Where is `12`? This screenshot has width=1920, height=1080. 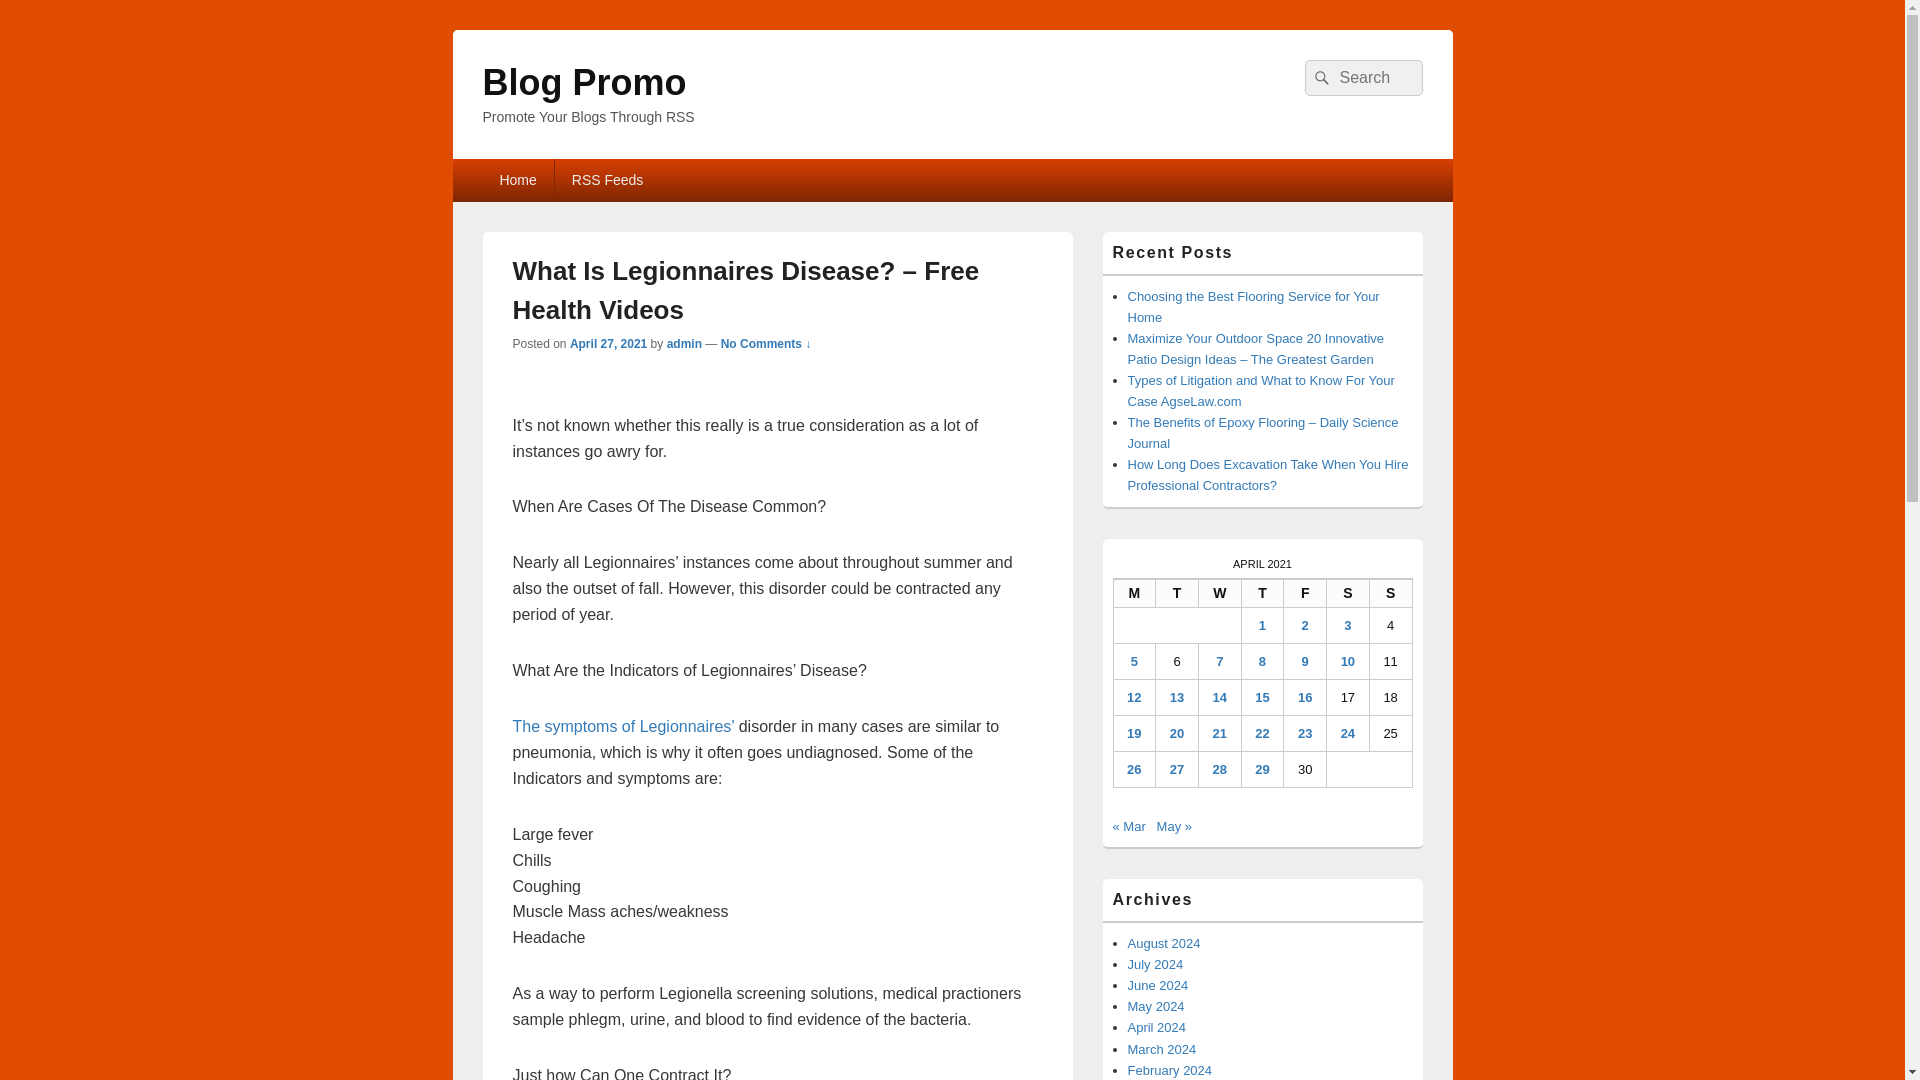
12 is located at coordinates (1134, 698).